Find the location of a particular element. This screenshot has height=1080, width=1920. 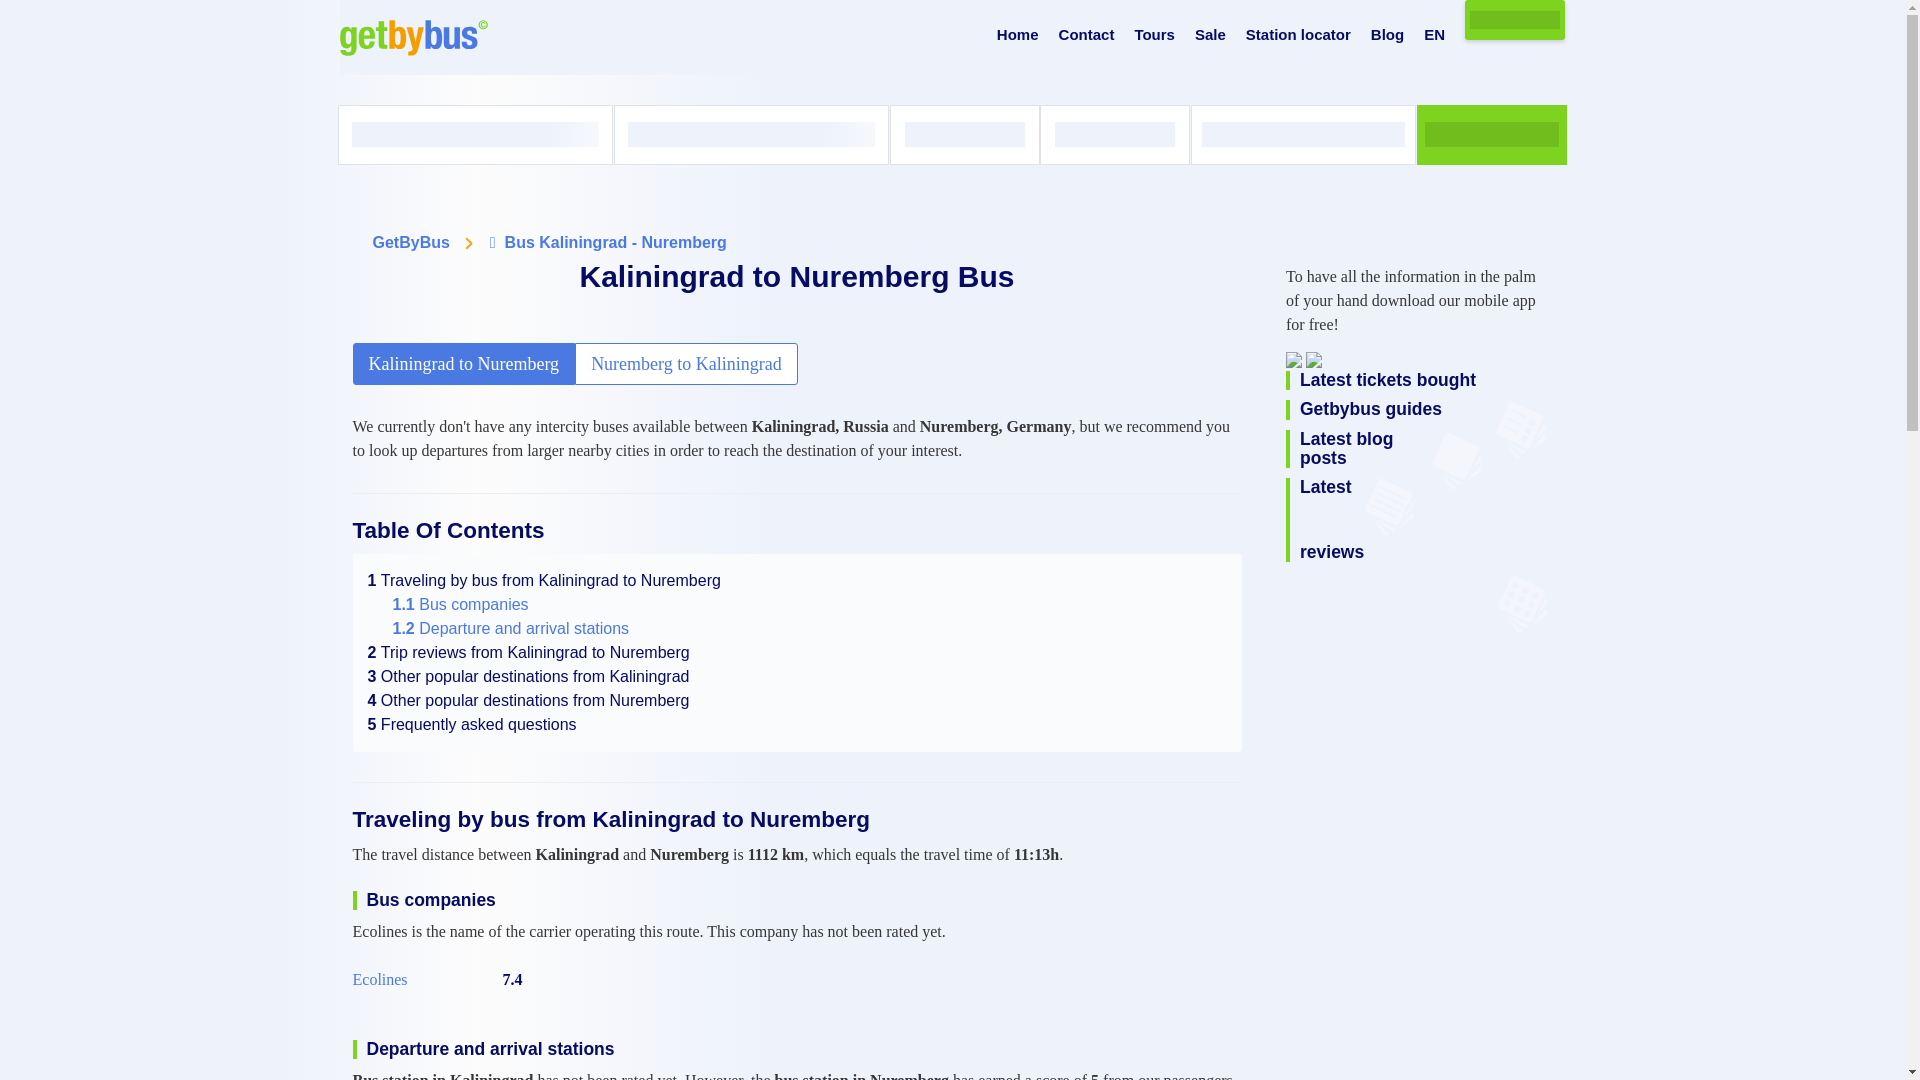

Station locator is located at coordinates (1298, 35).